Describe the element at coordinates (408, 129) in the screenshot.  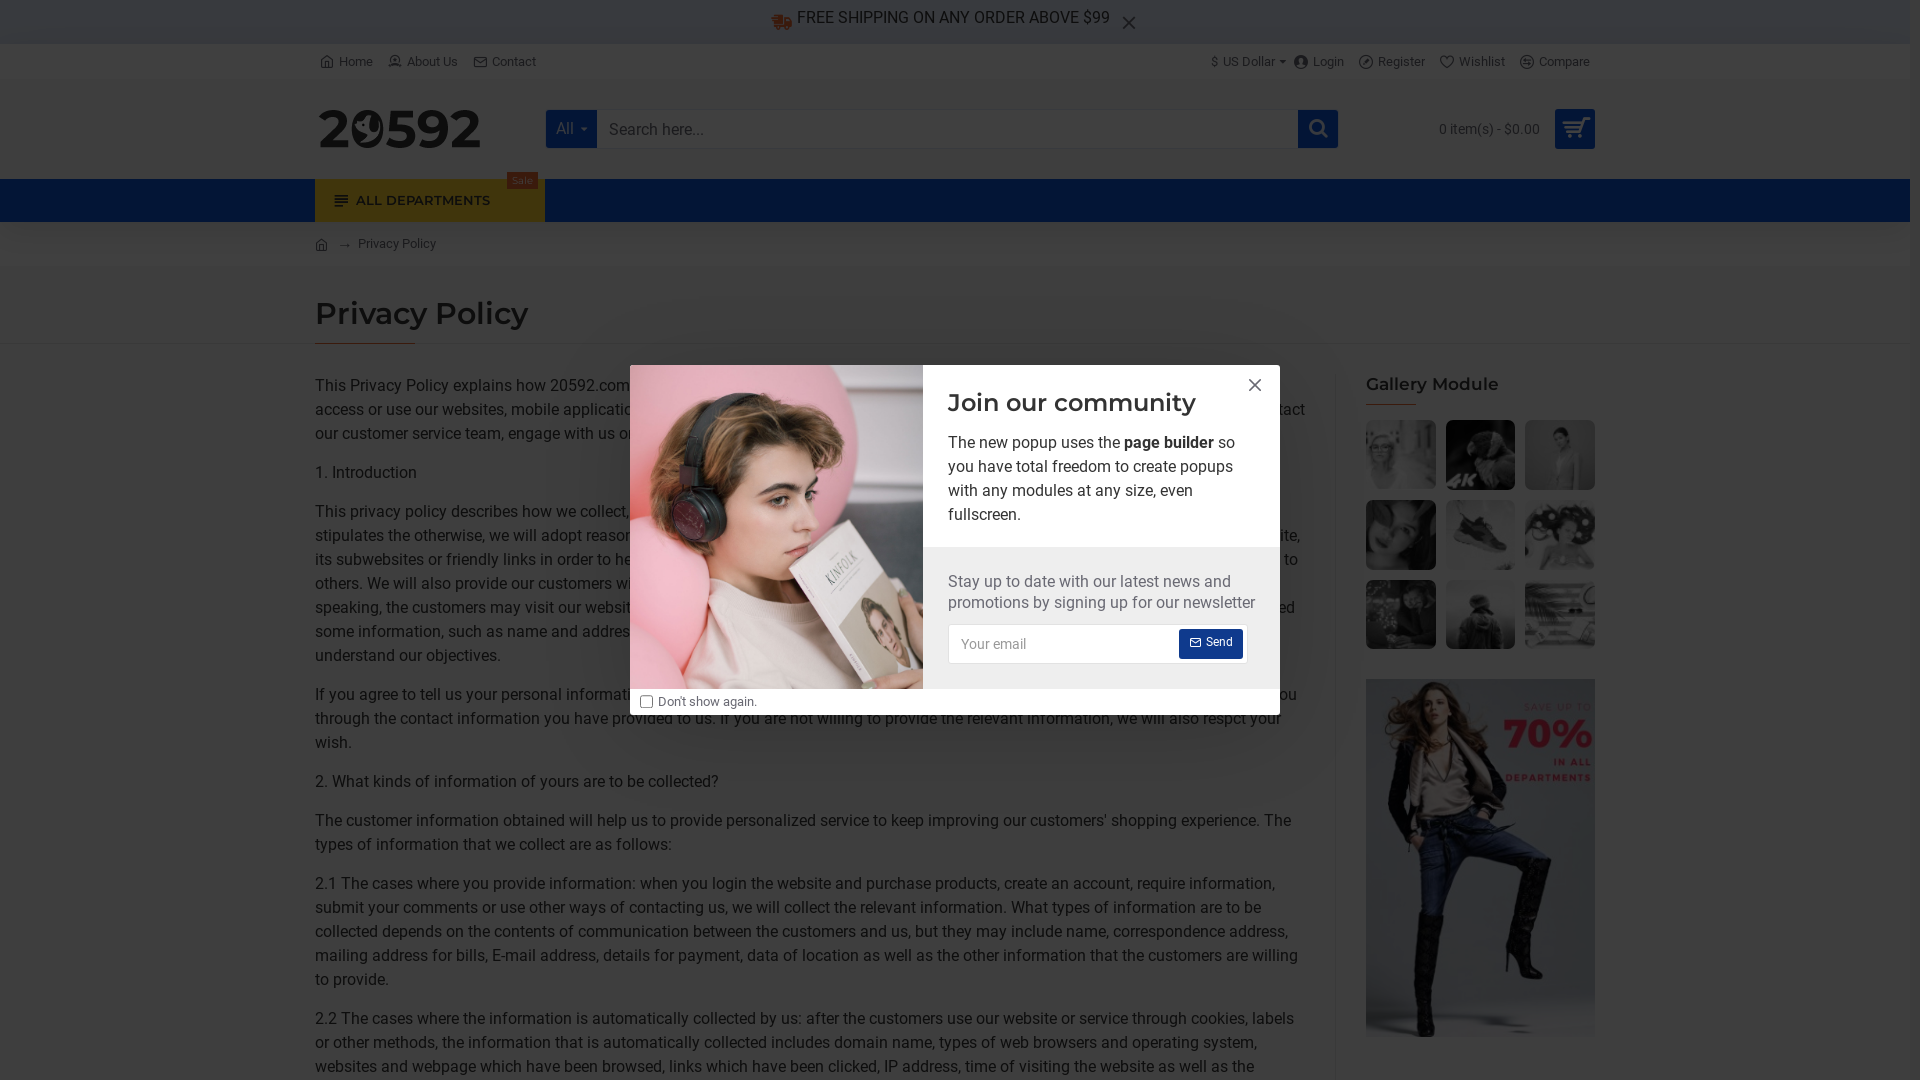
I see `Pet Supplies` at that location.